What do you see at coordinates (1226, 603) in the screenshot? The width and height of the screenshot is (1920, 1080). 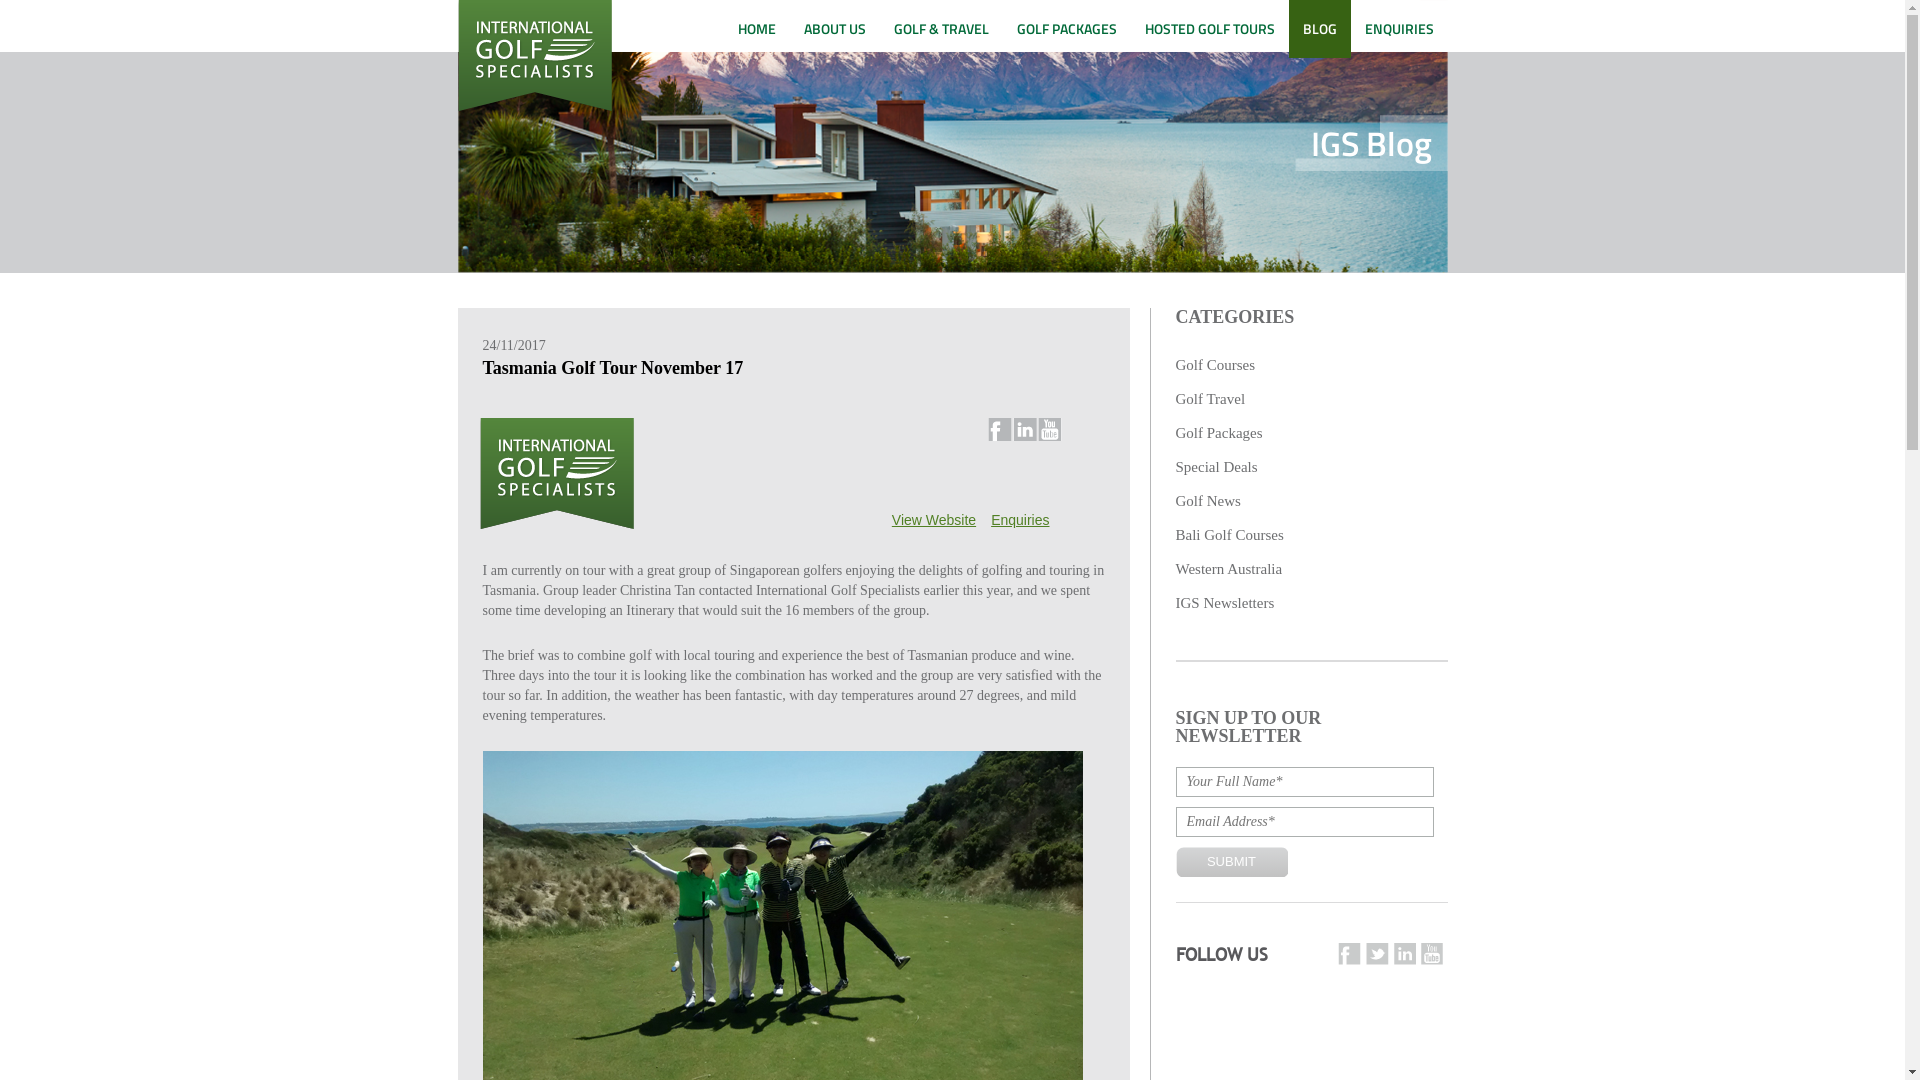 I see `IGS Newsletters` at bounding box center [1226, 603].